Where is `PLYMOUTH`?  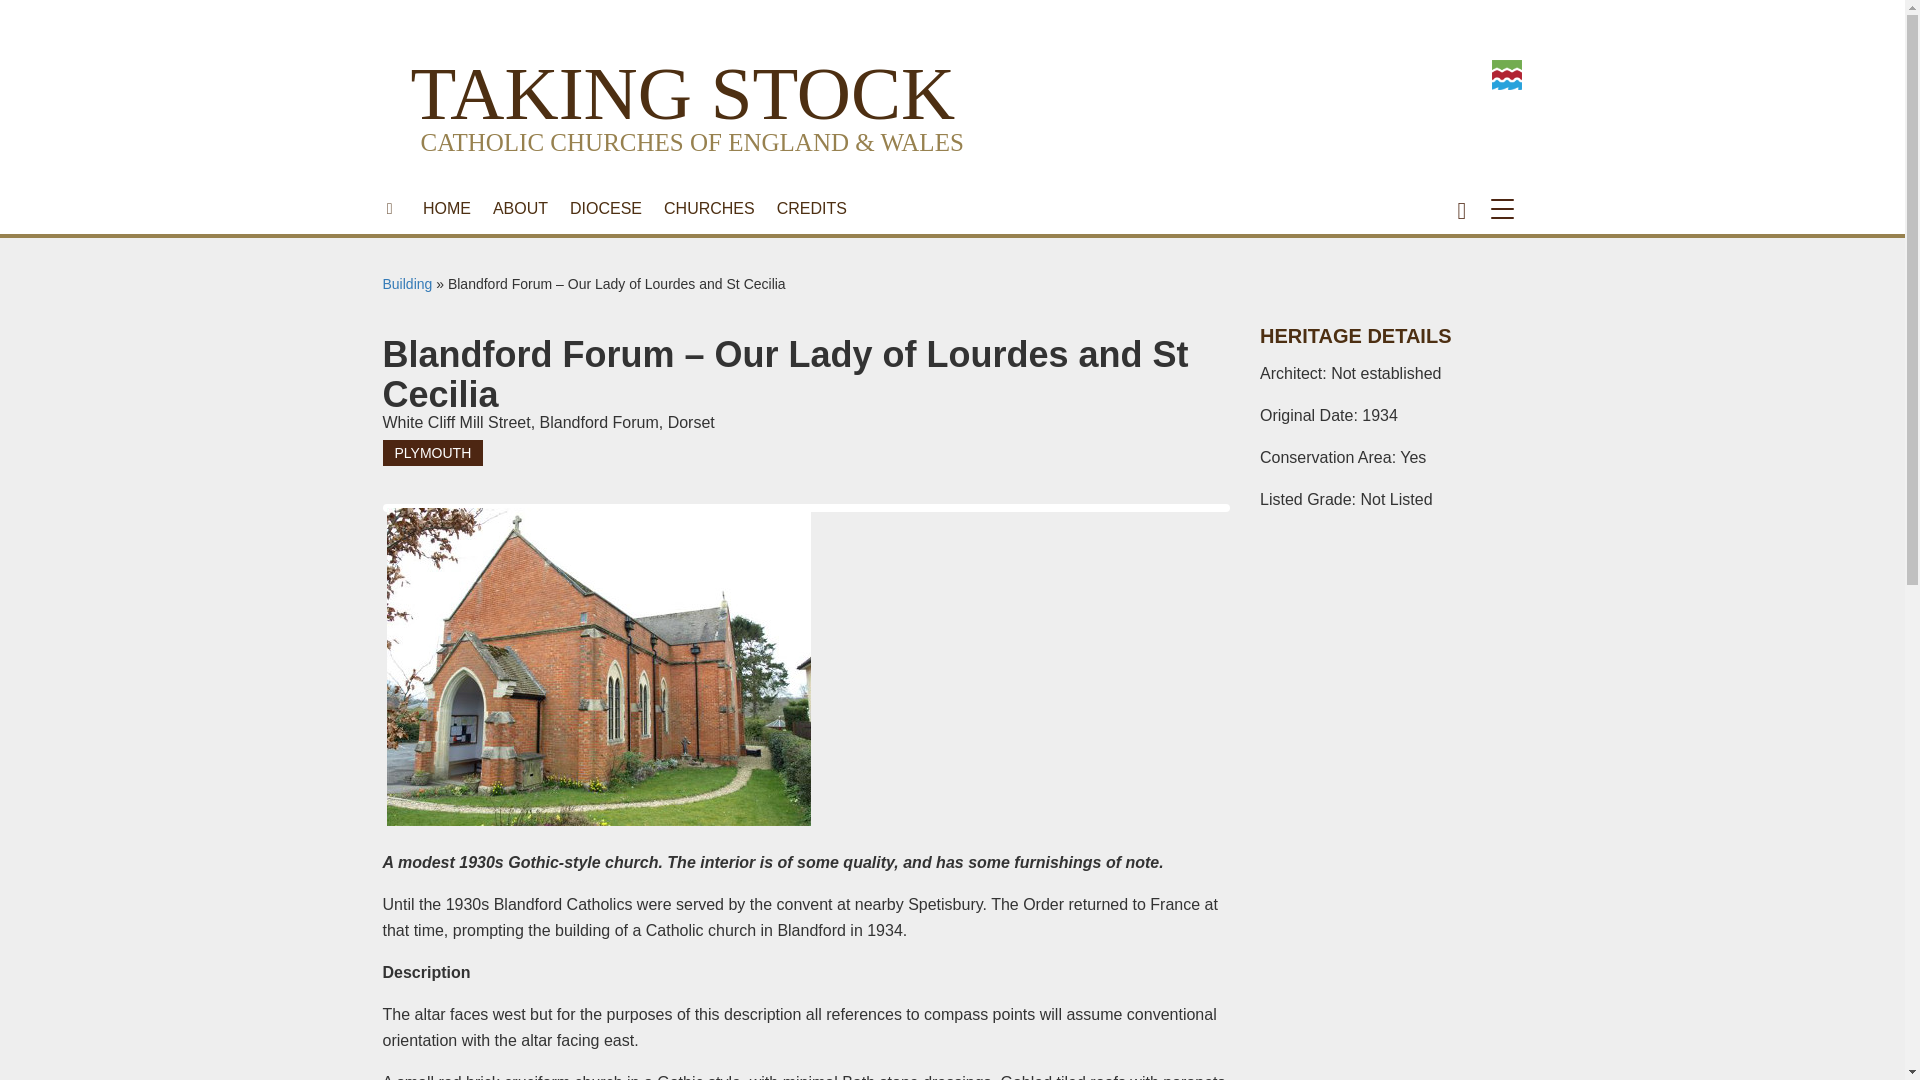 PLYMOUTH is located at coordinates (432, 452).